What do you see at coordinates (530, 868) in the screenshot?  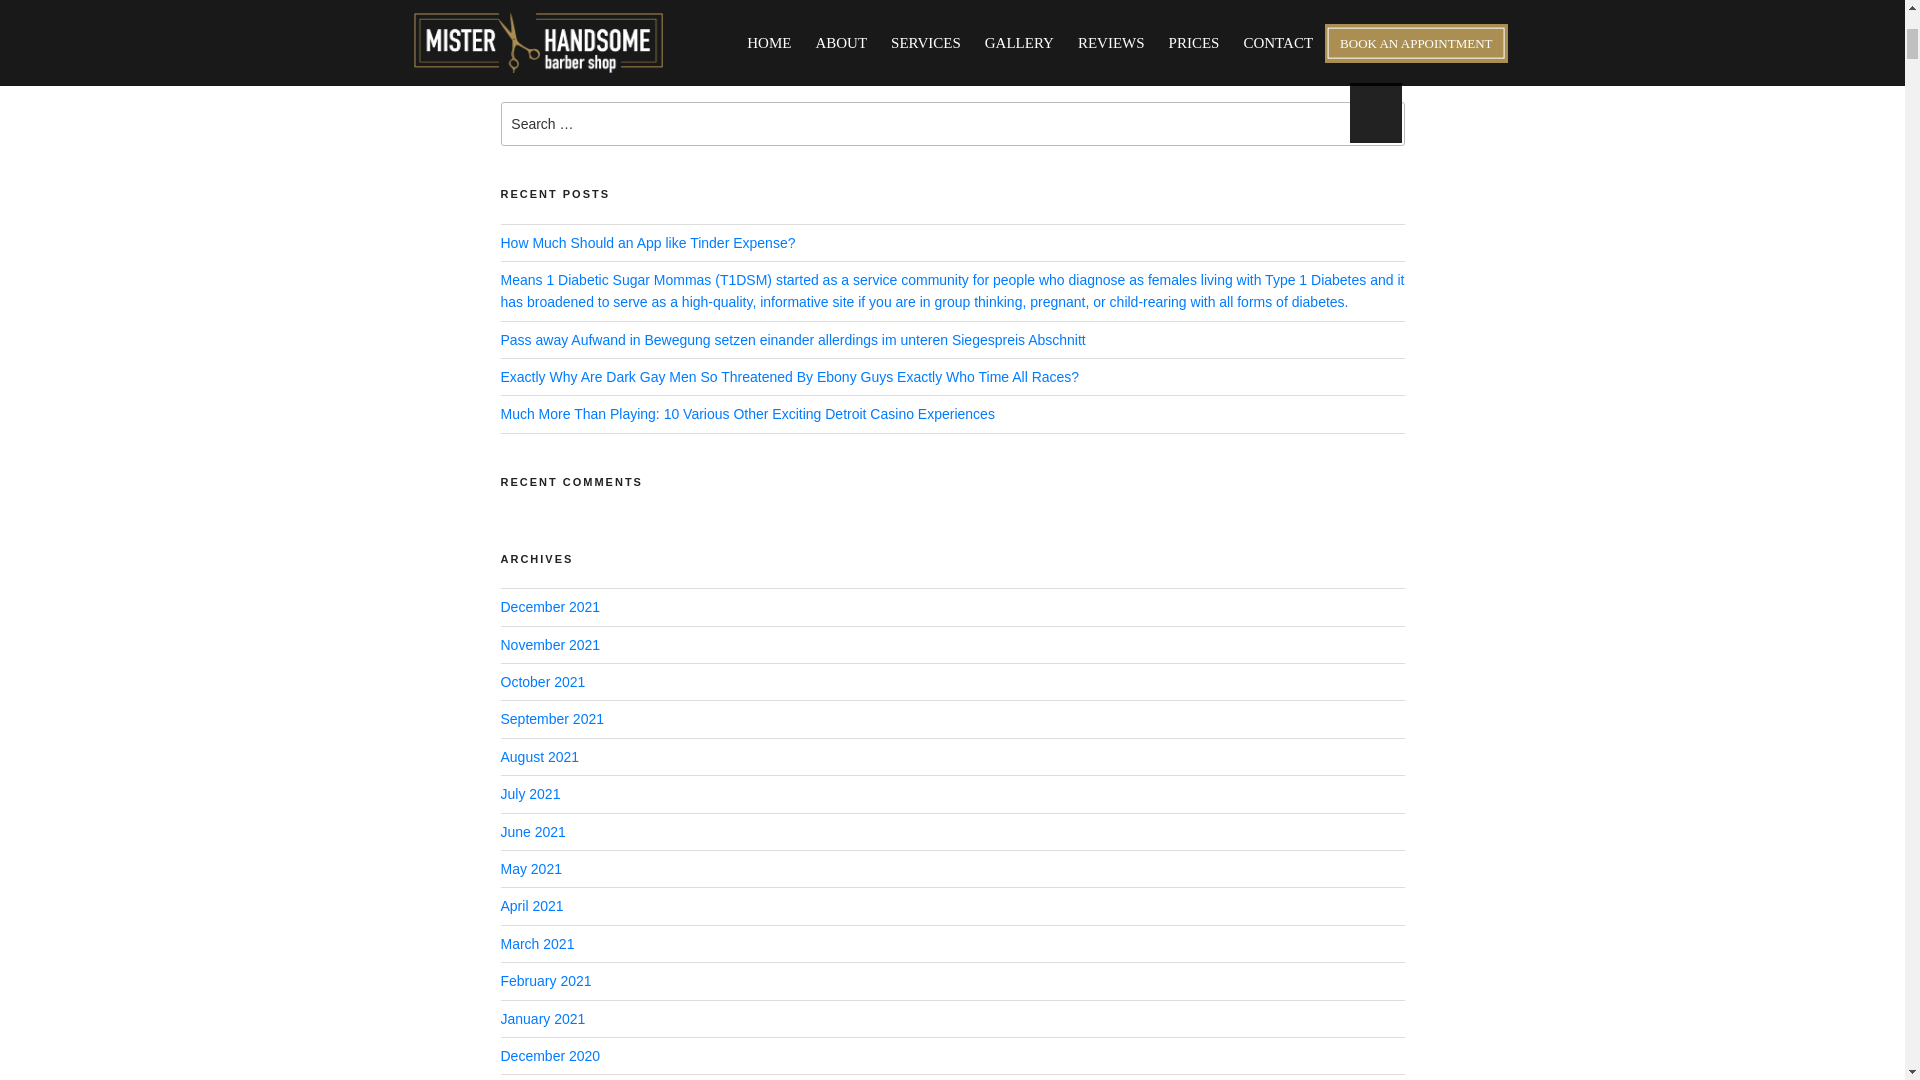 I see `May 2021` at bounding box center [530, 868].